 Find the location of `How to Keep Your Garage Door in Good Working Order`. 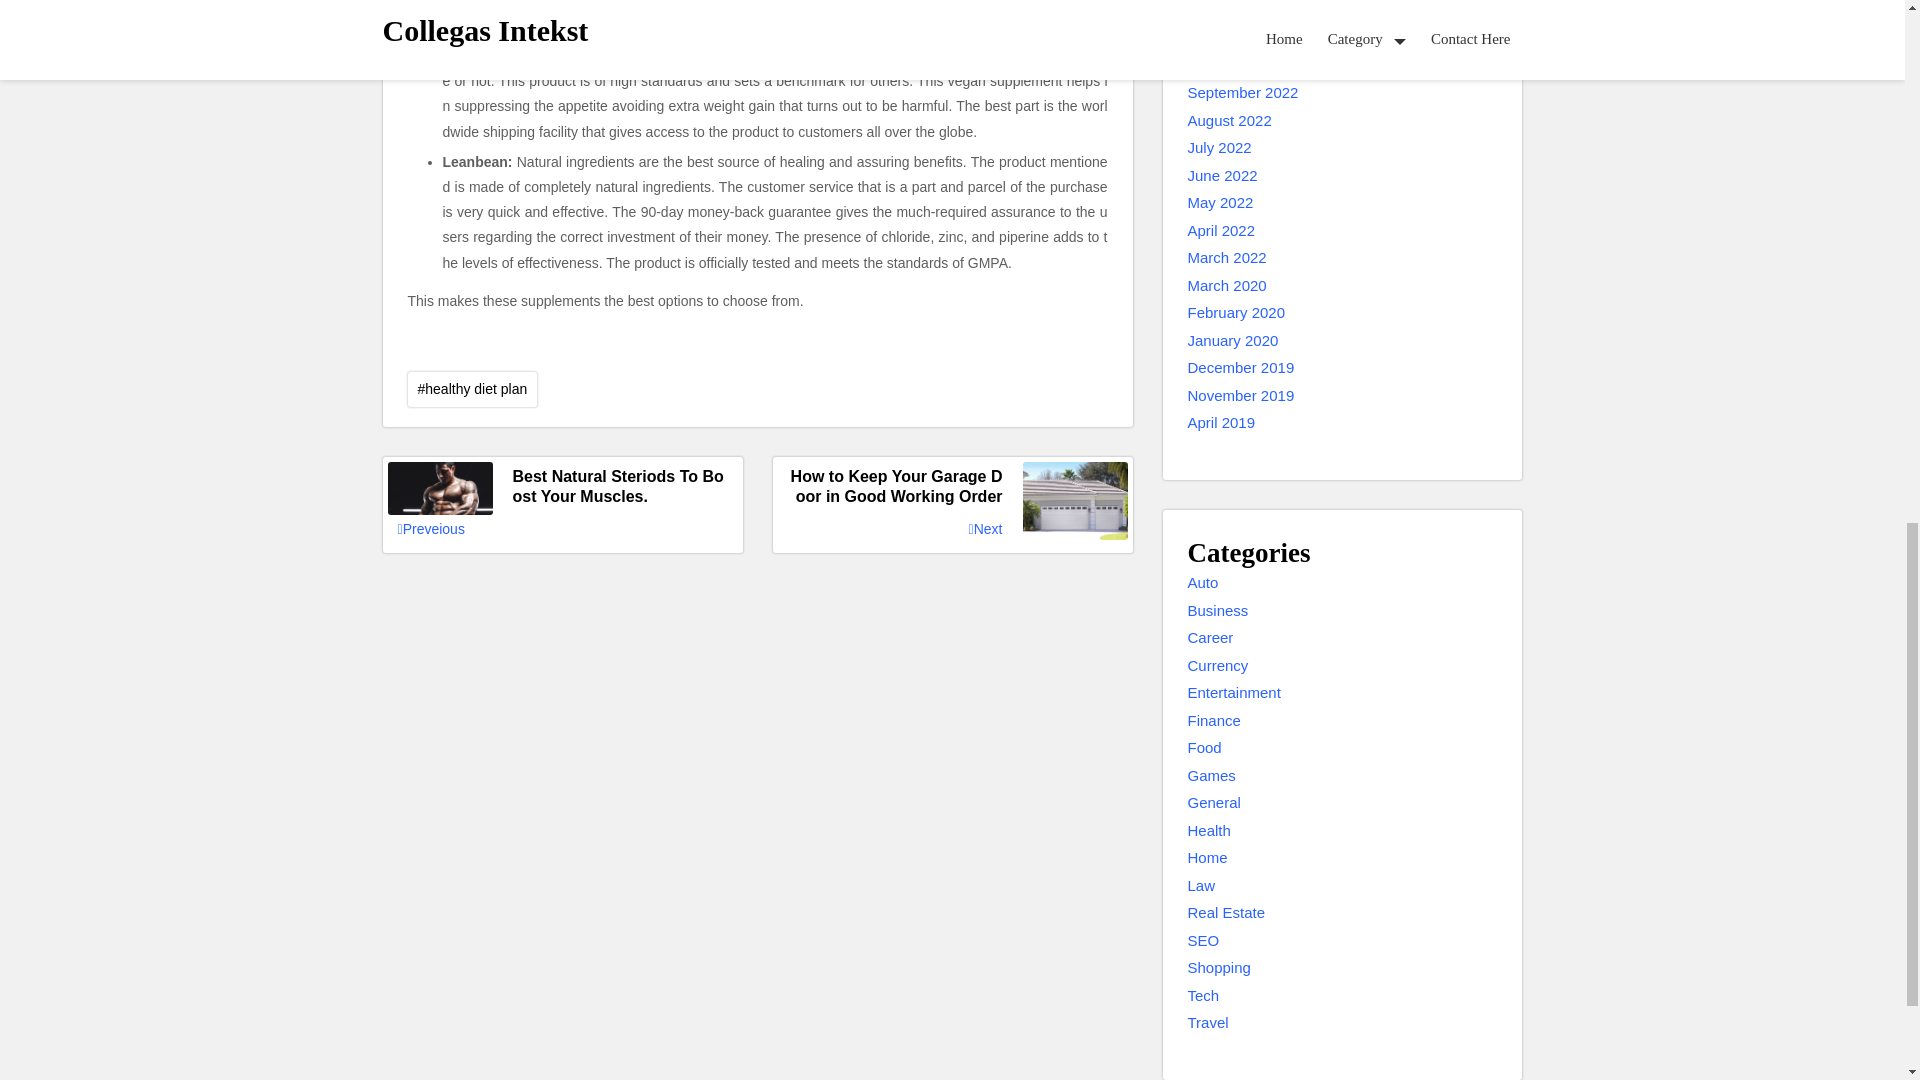

How to Keep Your Garage Door in Good Working Order is located at coordinates (952, 486).